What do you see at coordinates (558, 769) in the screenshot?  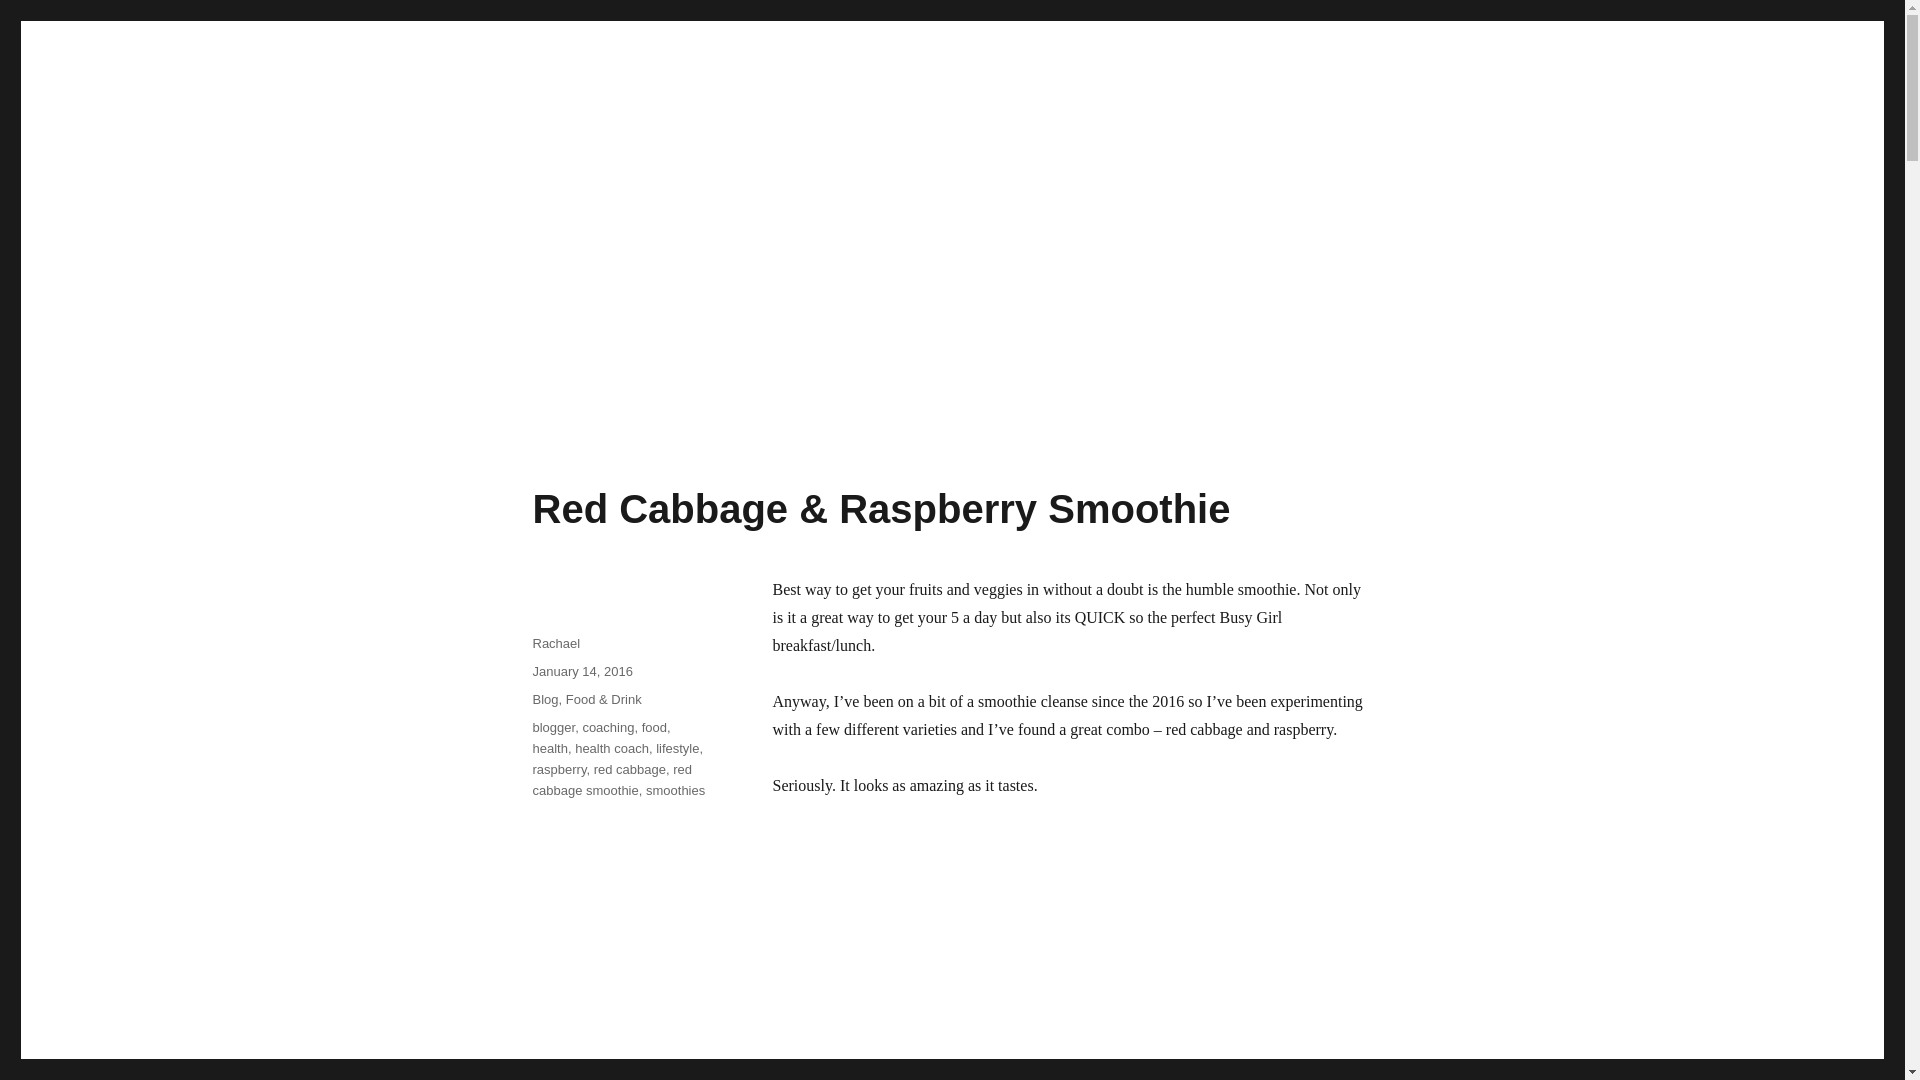 I see `raspberry` at bounding box center [558, 769].